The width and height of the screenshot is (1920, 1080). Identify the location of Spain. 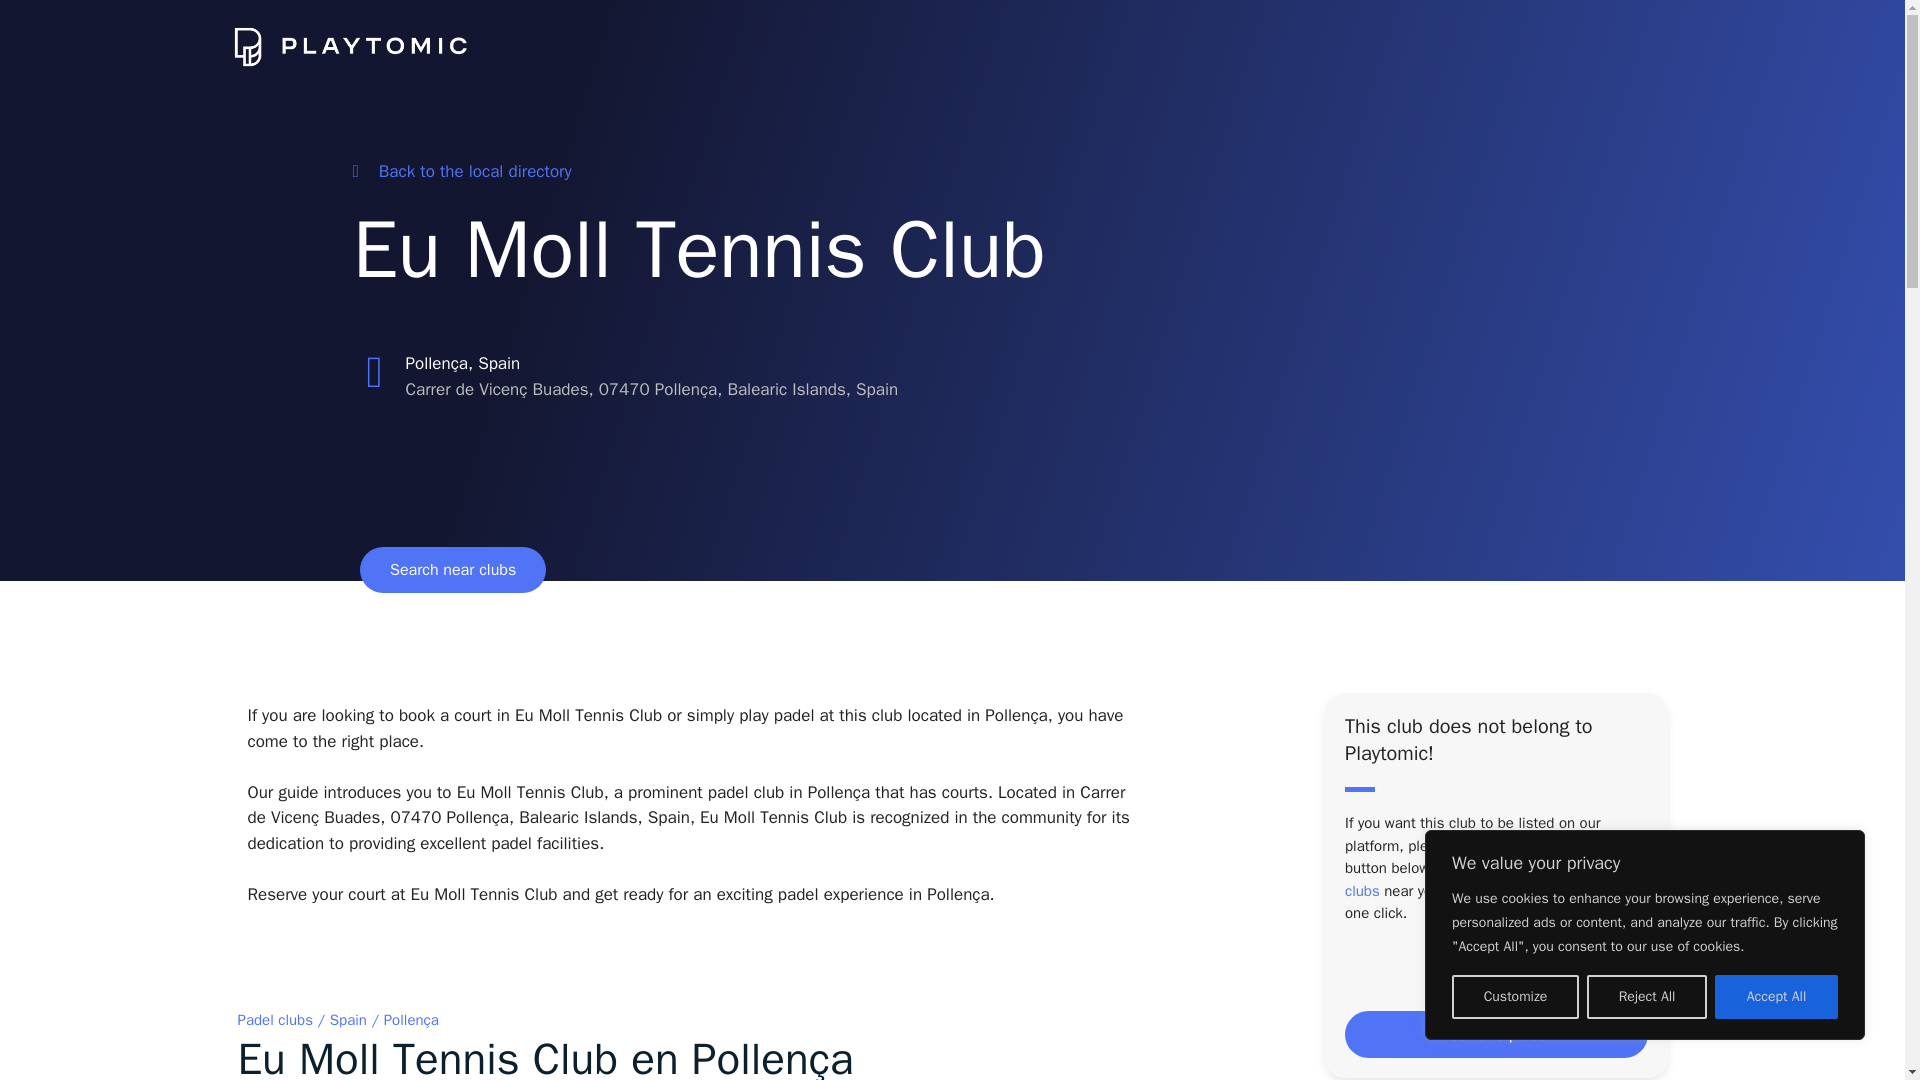
(348, 1020).